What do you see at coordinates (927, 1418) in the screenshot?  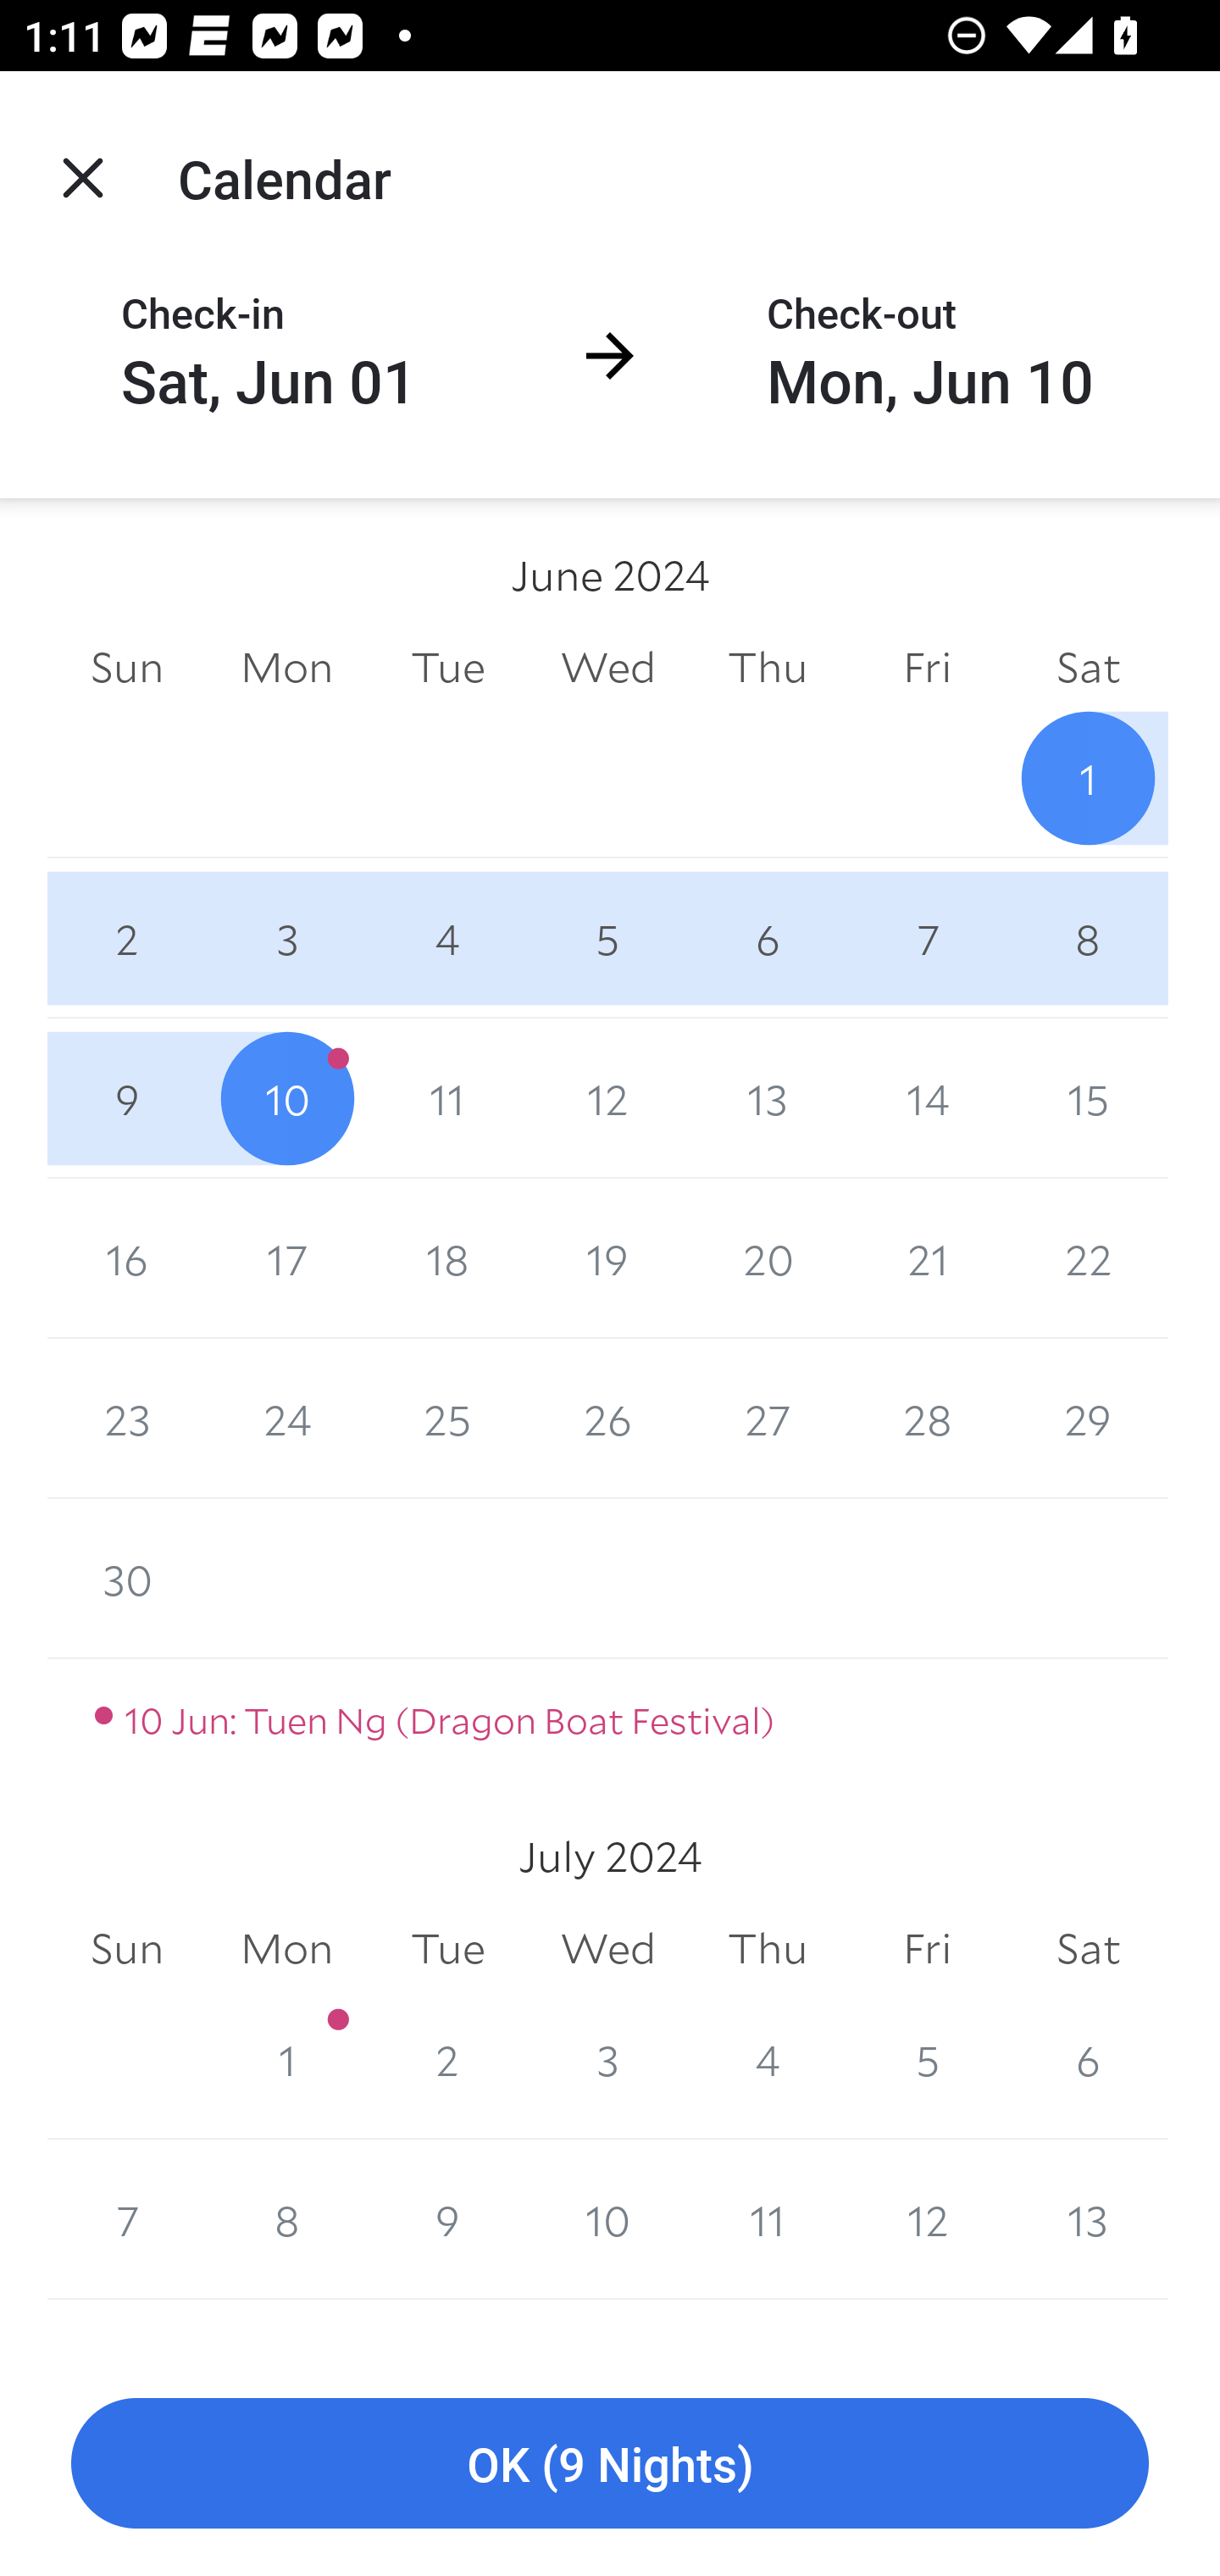 I see `28 28 June 2024` at bounding box center [927, 1418].